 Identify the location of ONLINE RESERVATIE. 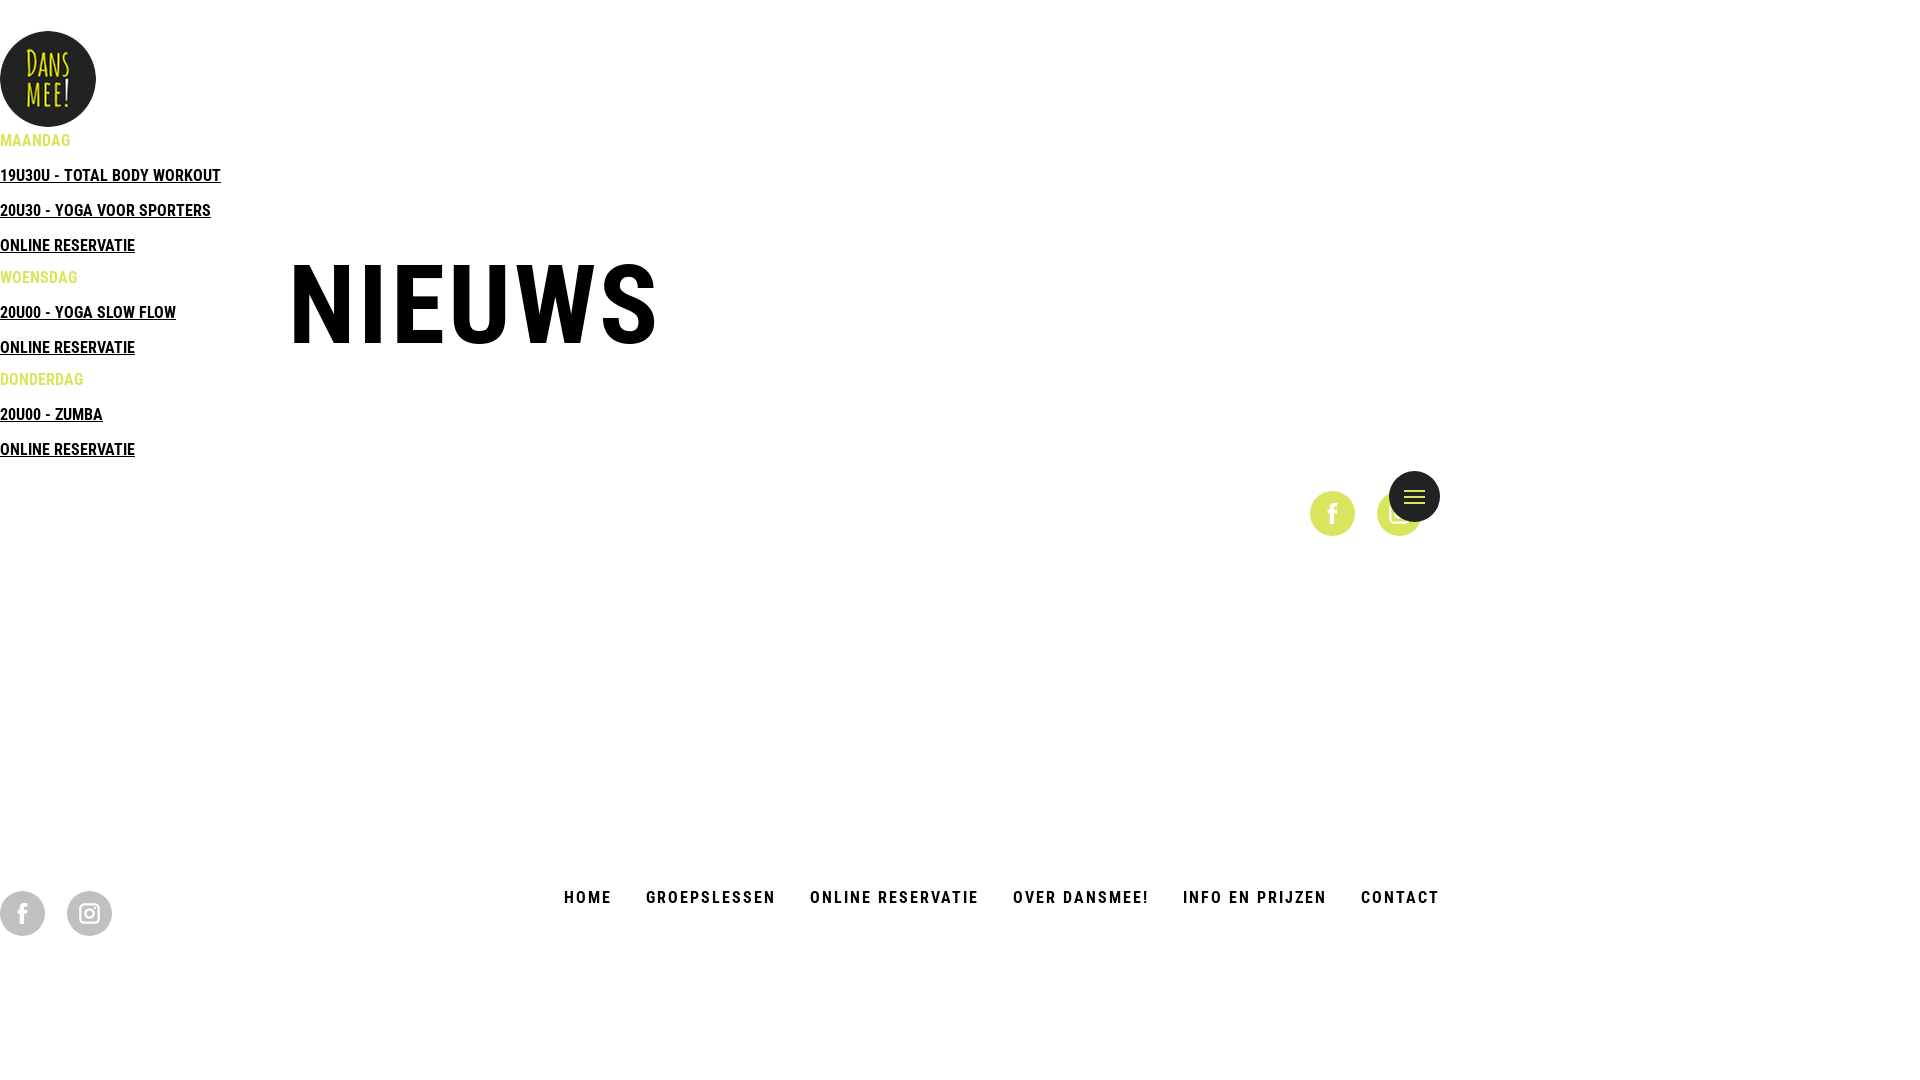
(68, 348).